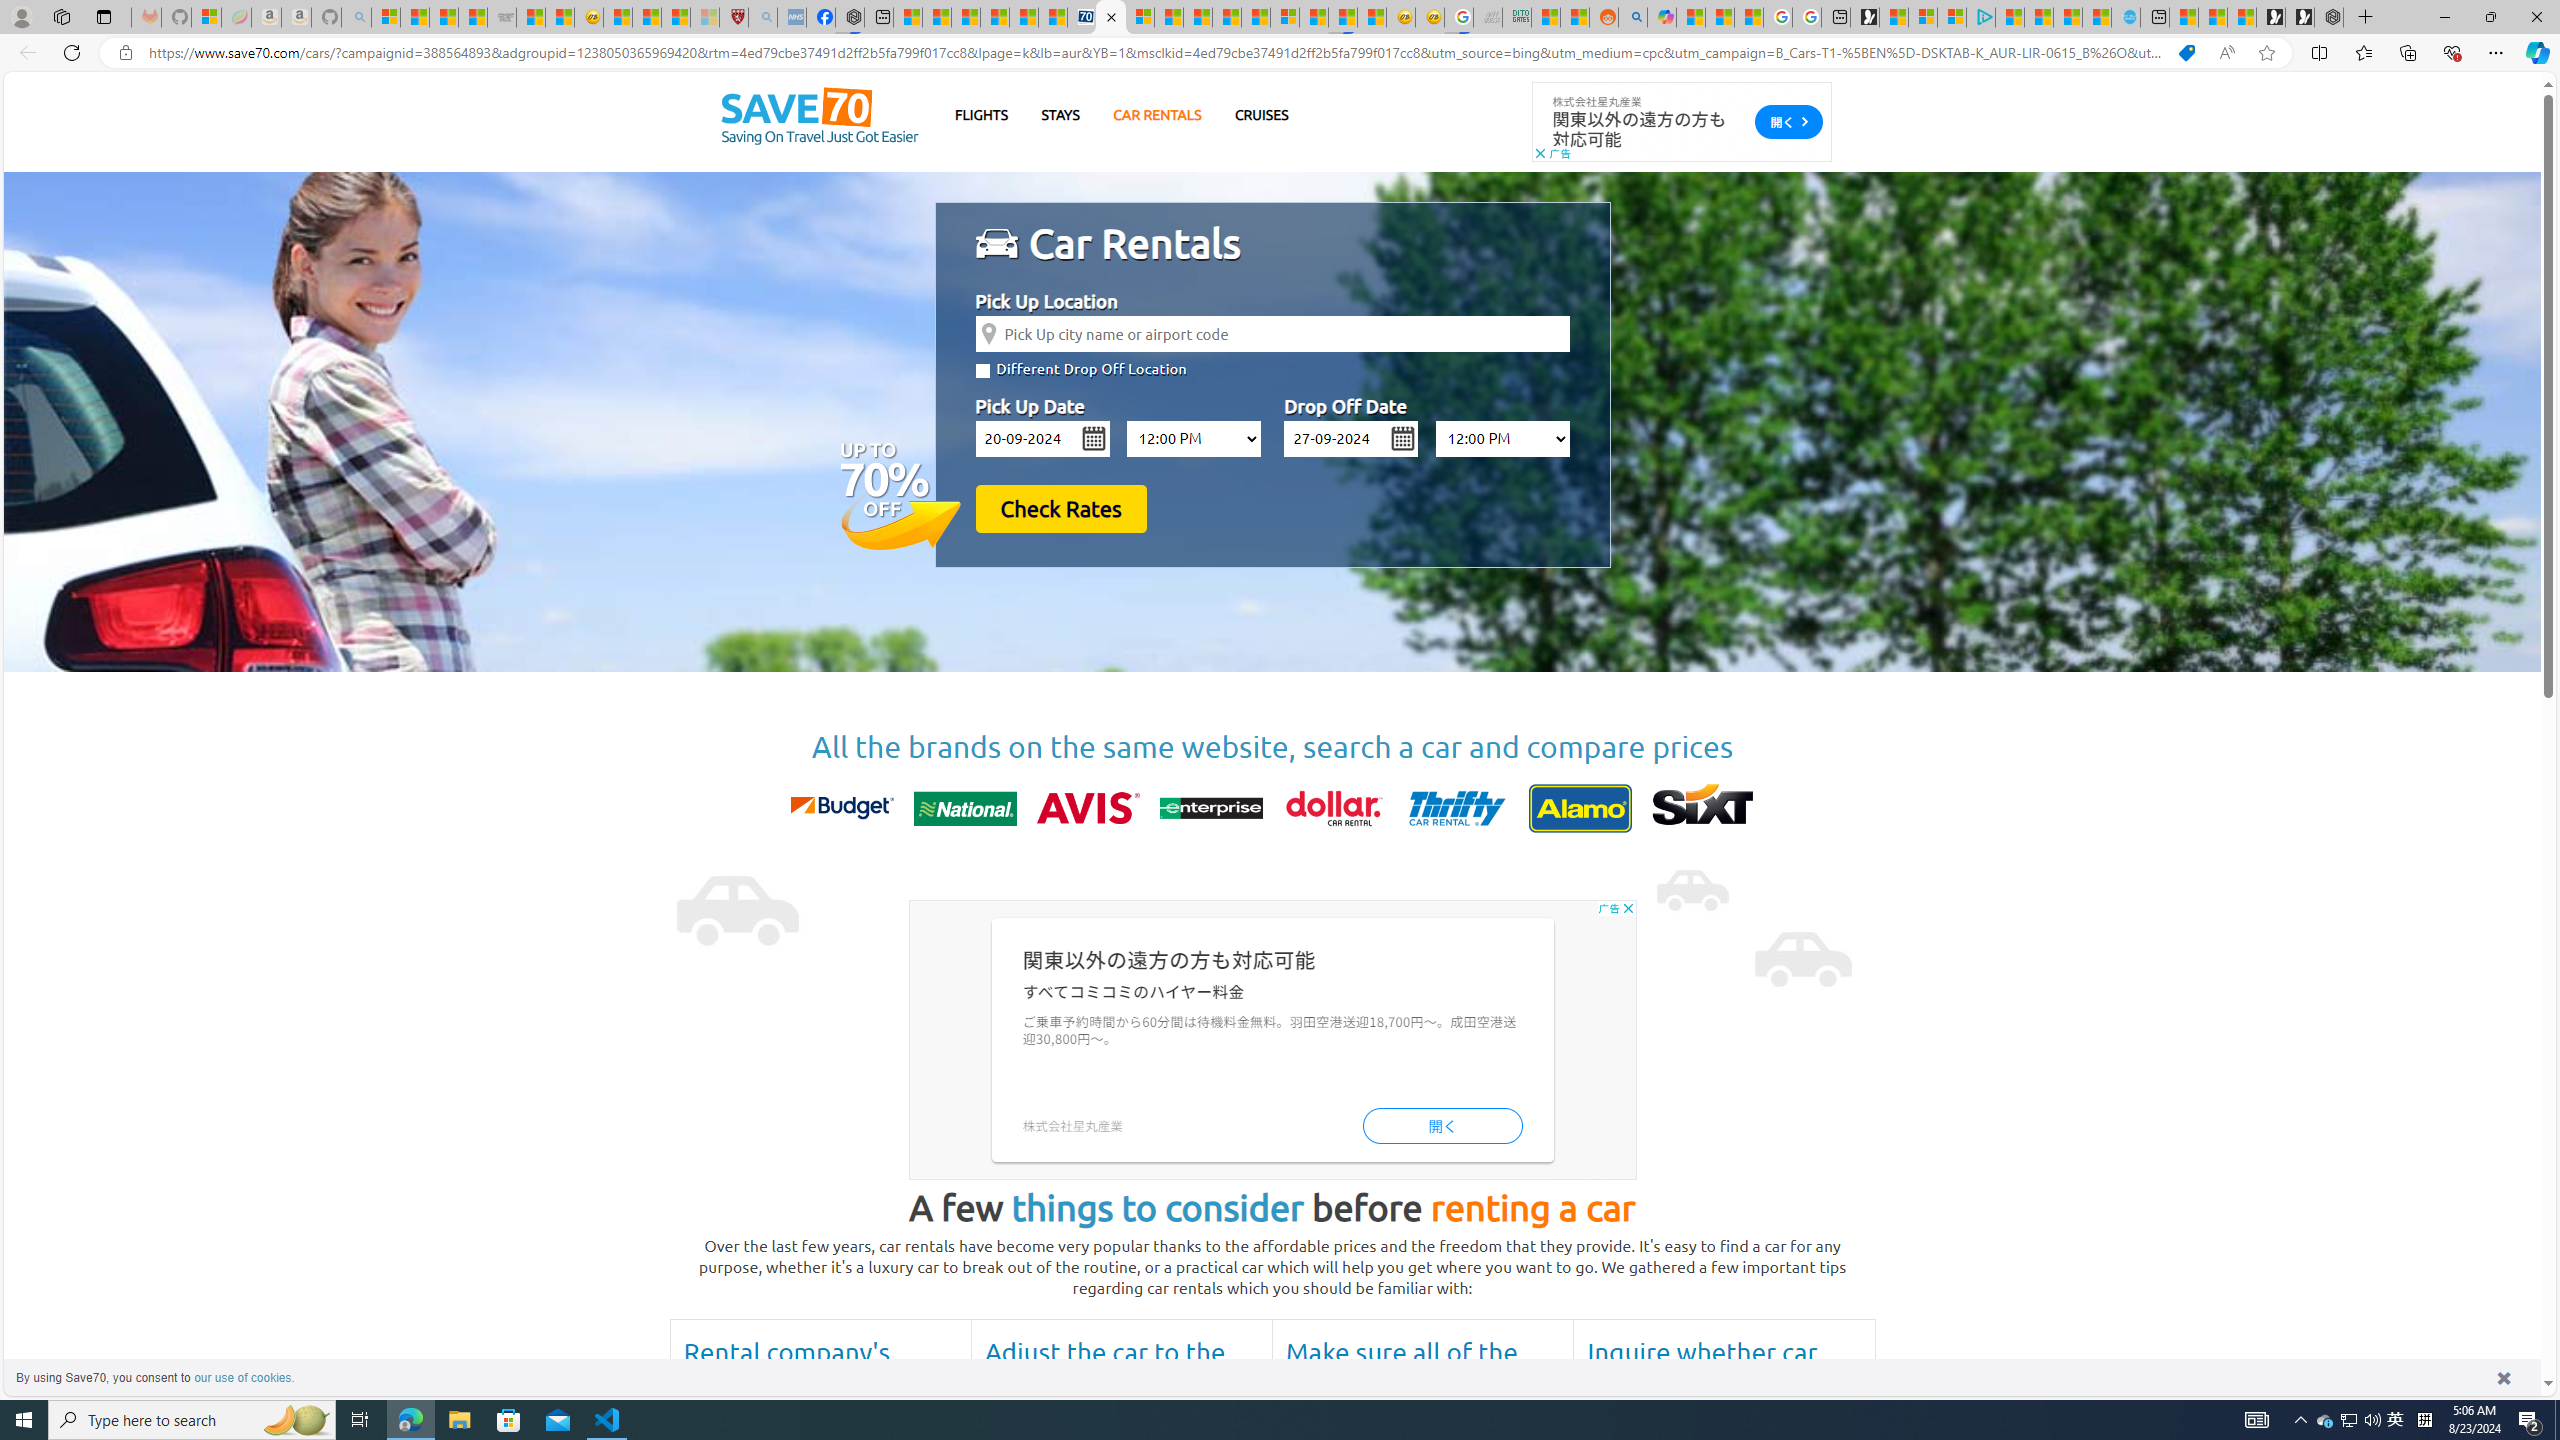  I want to click on STAYS, so click(1060, 114).